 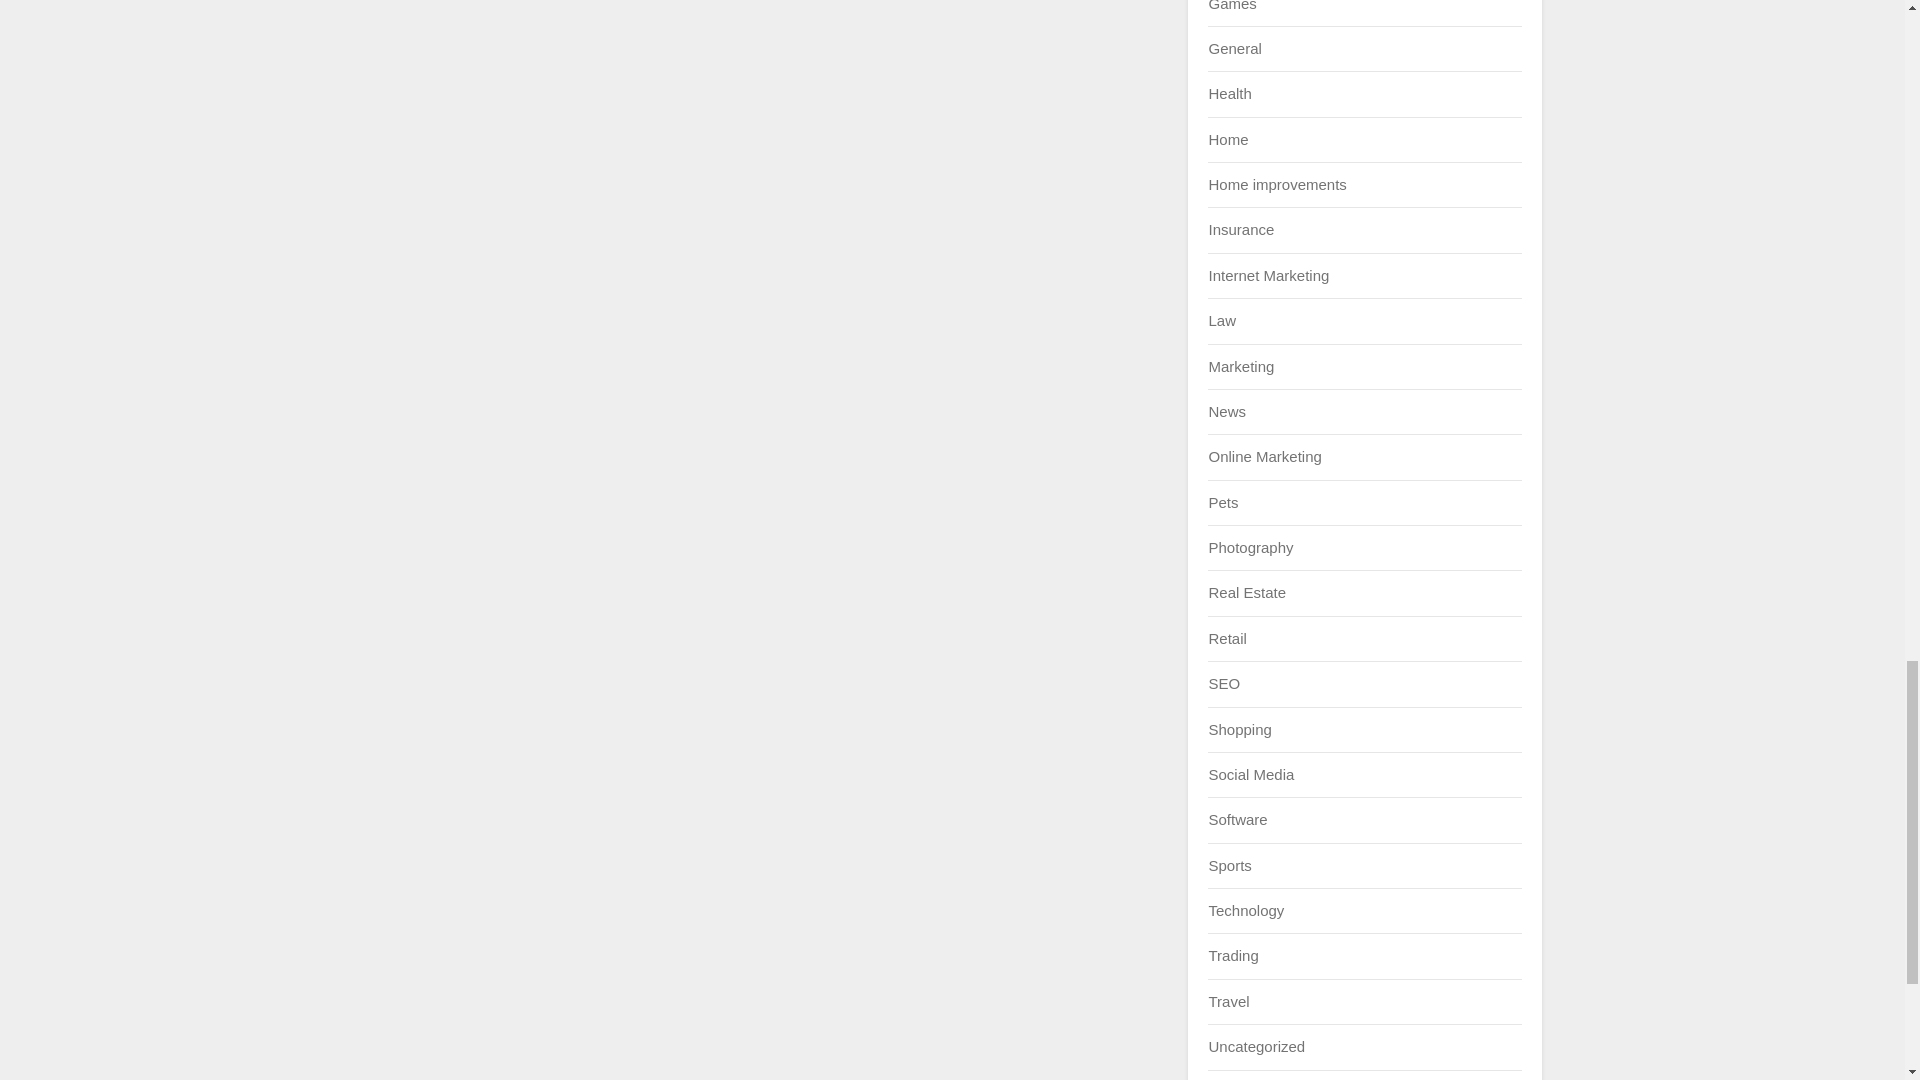 What do you see at coordinates (1276, 184) in the screenshot?
I see `Home improvements` at bounding box center [1276, 184].